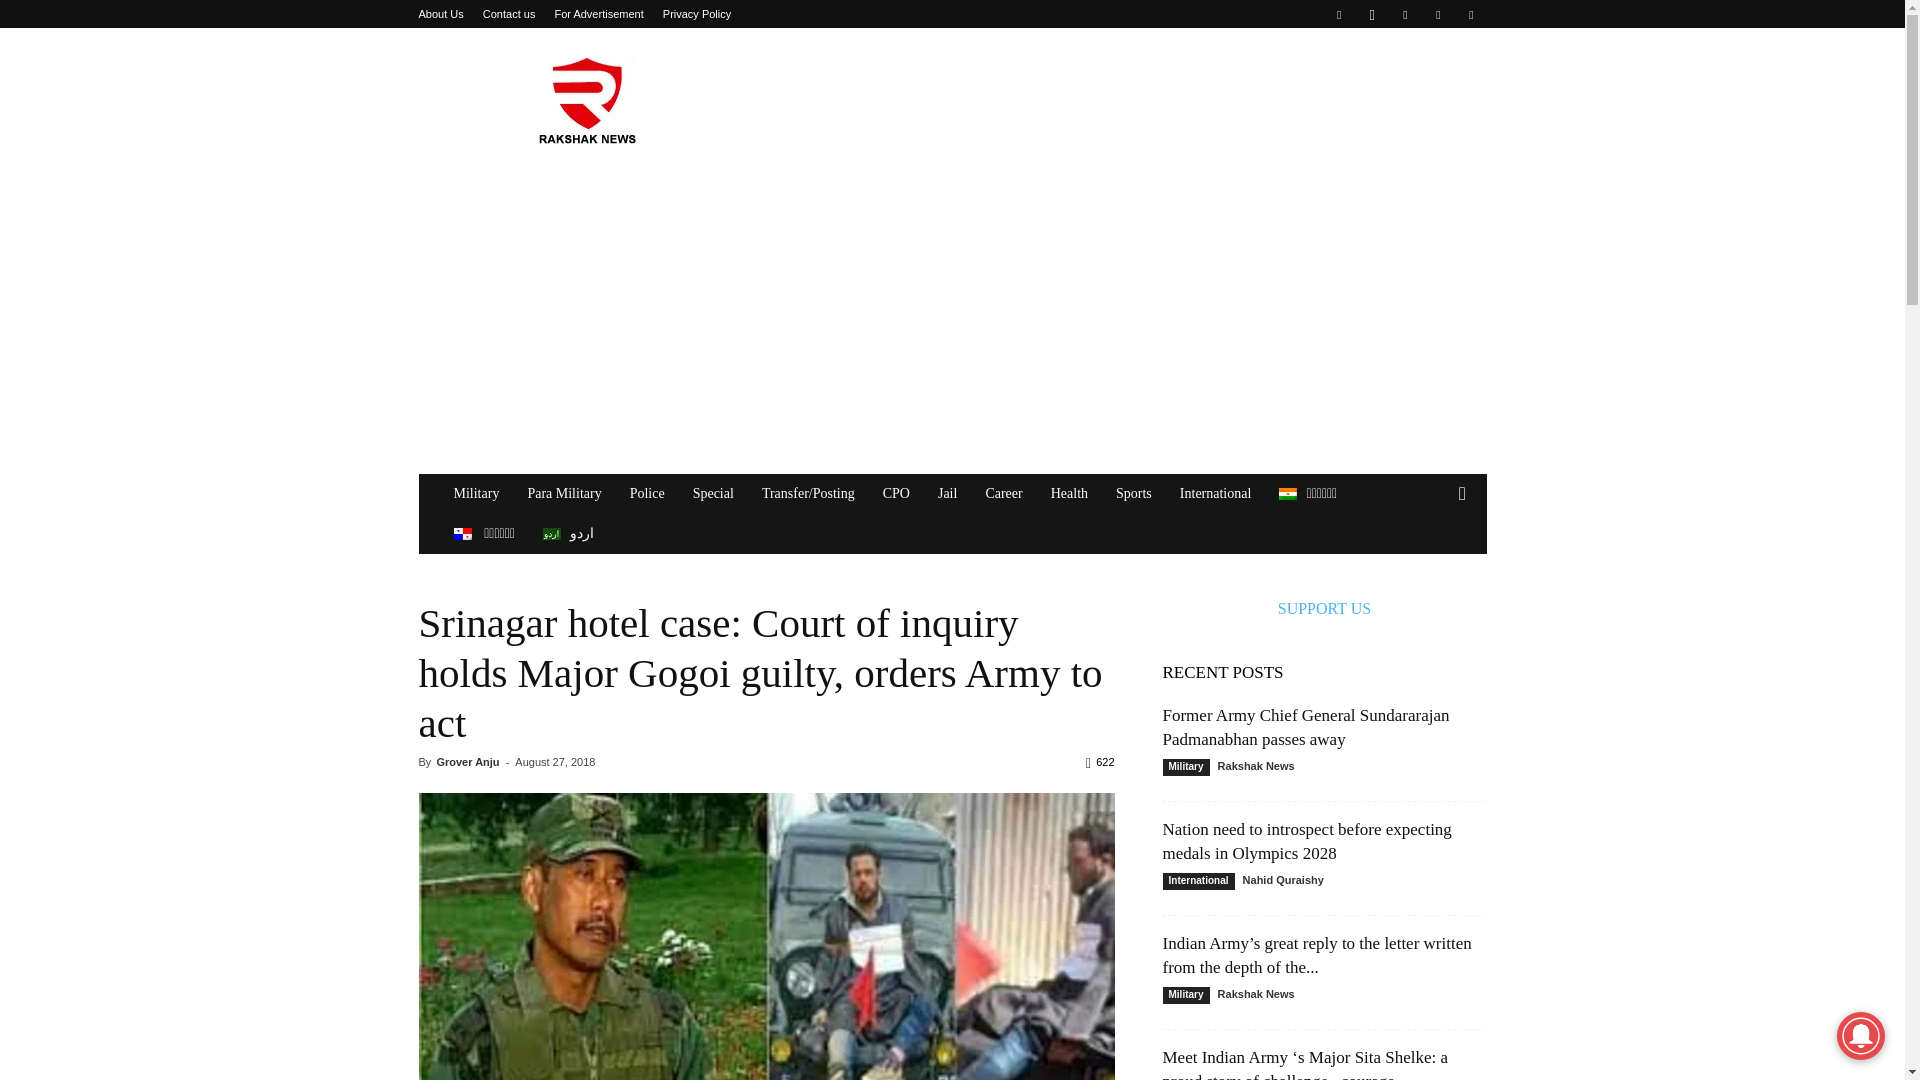  What do you see at coordinates (896, 494) in the screenshot?
I see `CPO` at bounding box center [896, 494].